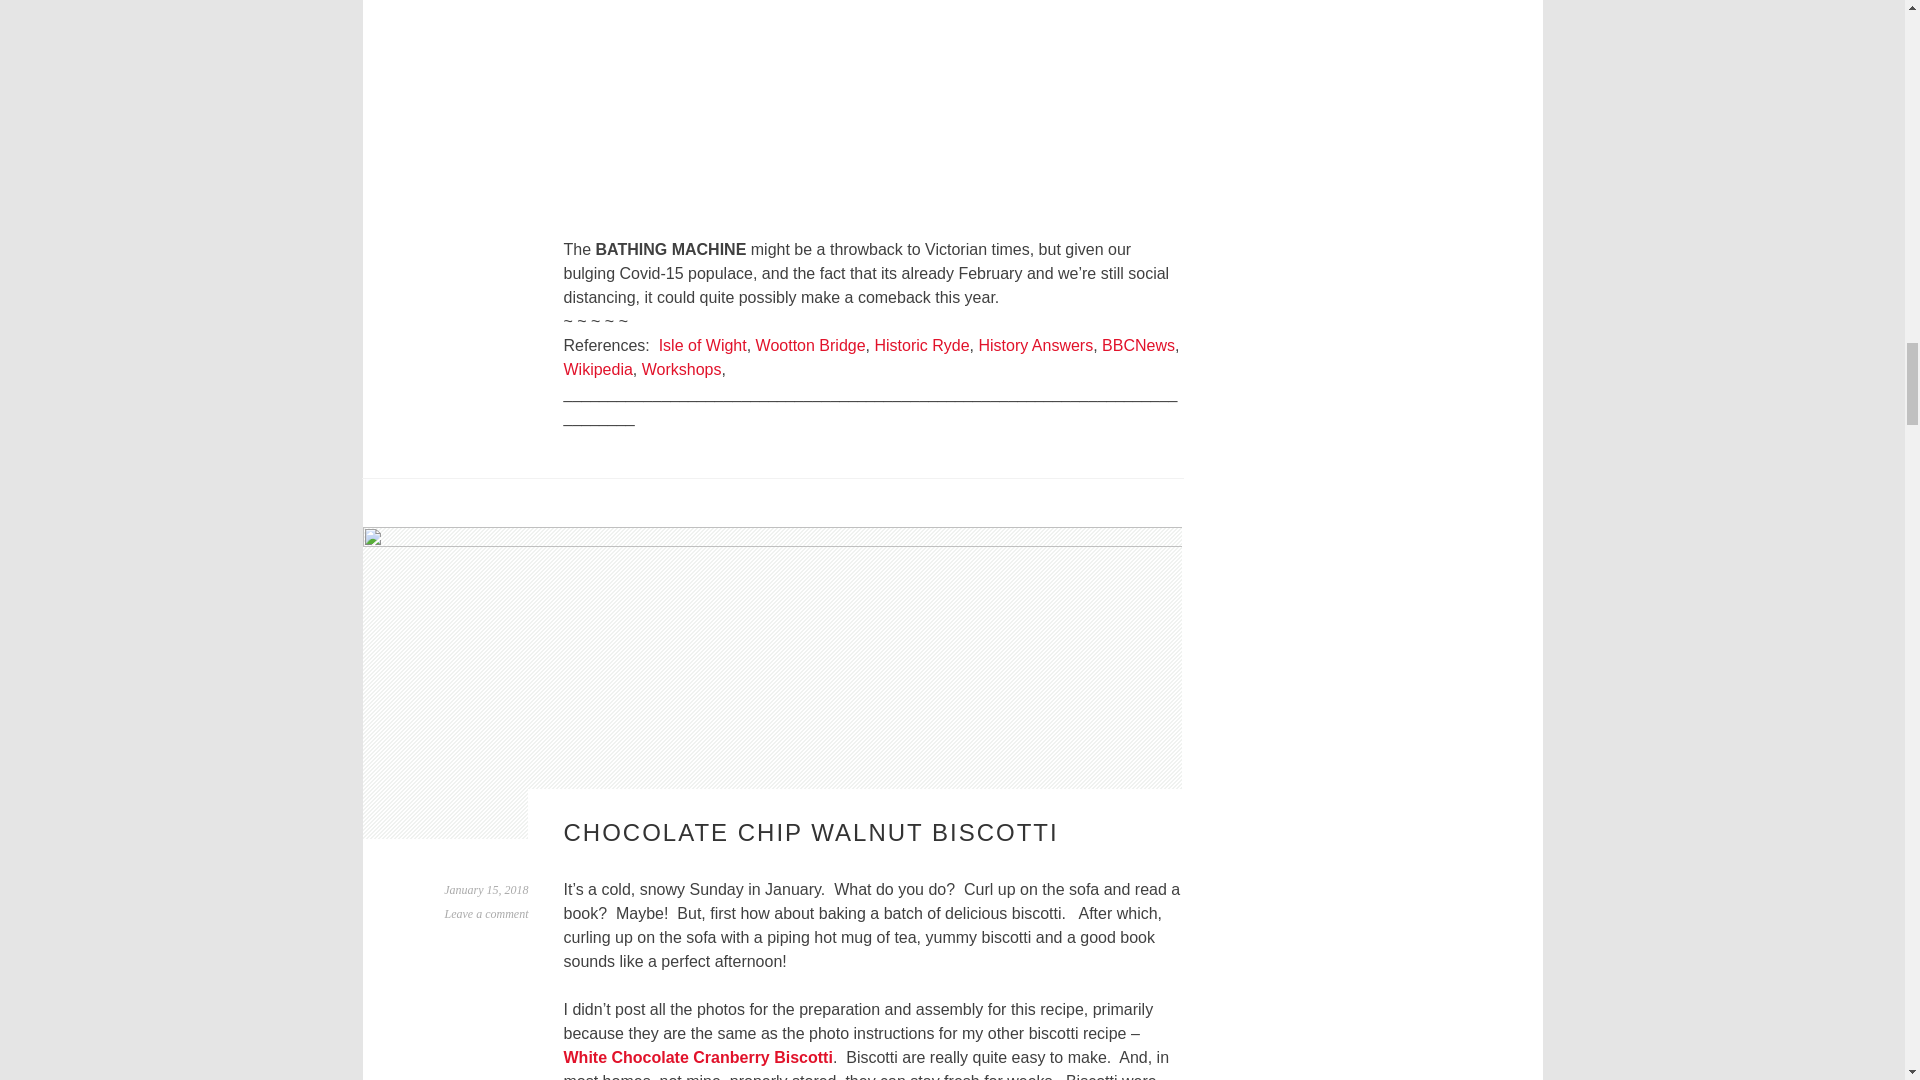 The width and height of the screenshot is (1920, 1080). Describe the element at coordinates (486, 890) in the screenshot. I see `Permalink to CHOCOLATE CHIP WALNUT BISCOTTI` at that location.